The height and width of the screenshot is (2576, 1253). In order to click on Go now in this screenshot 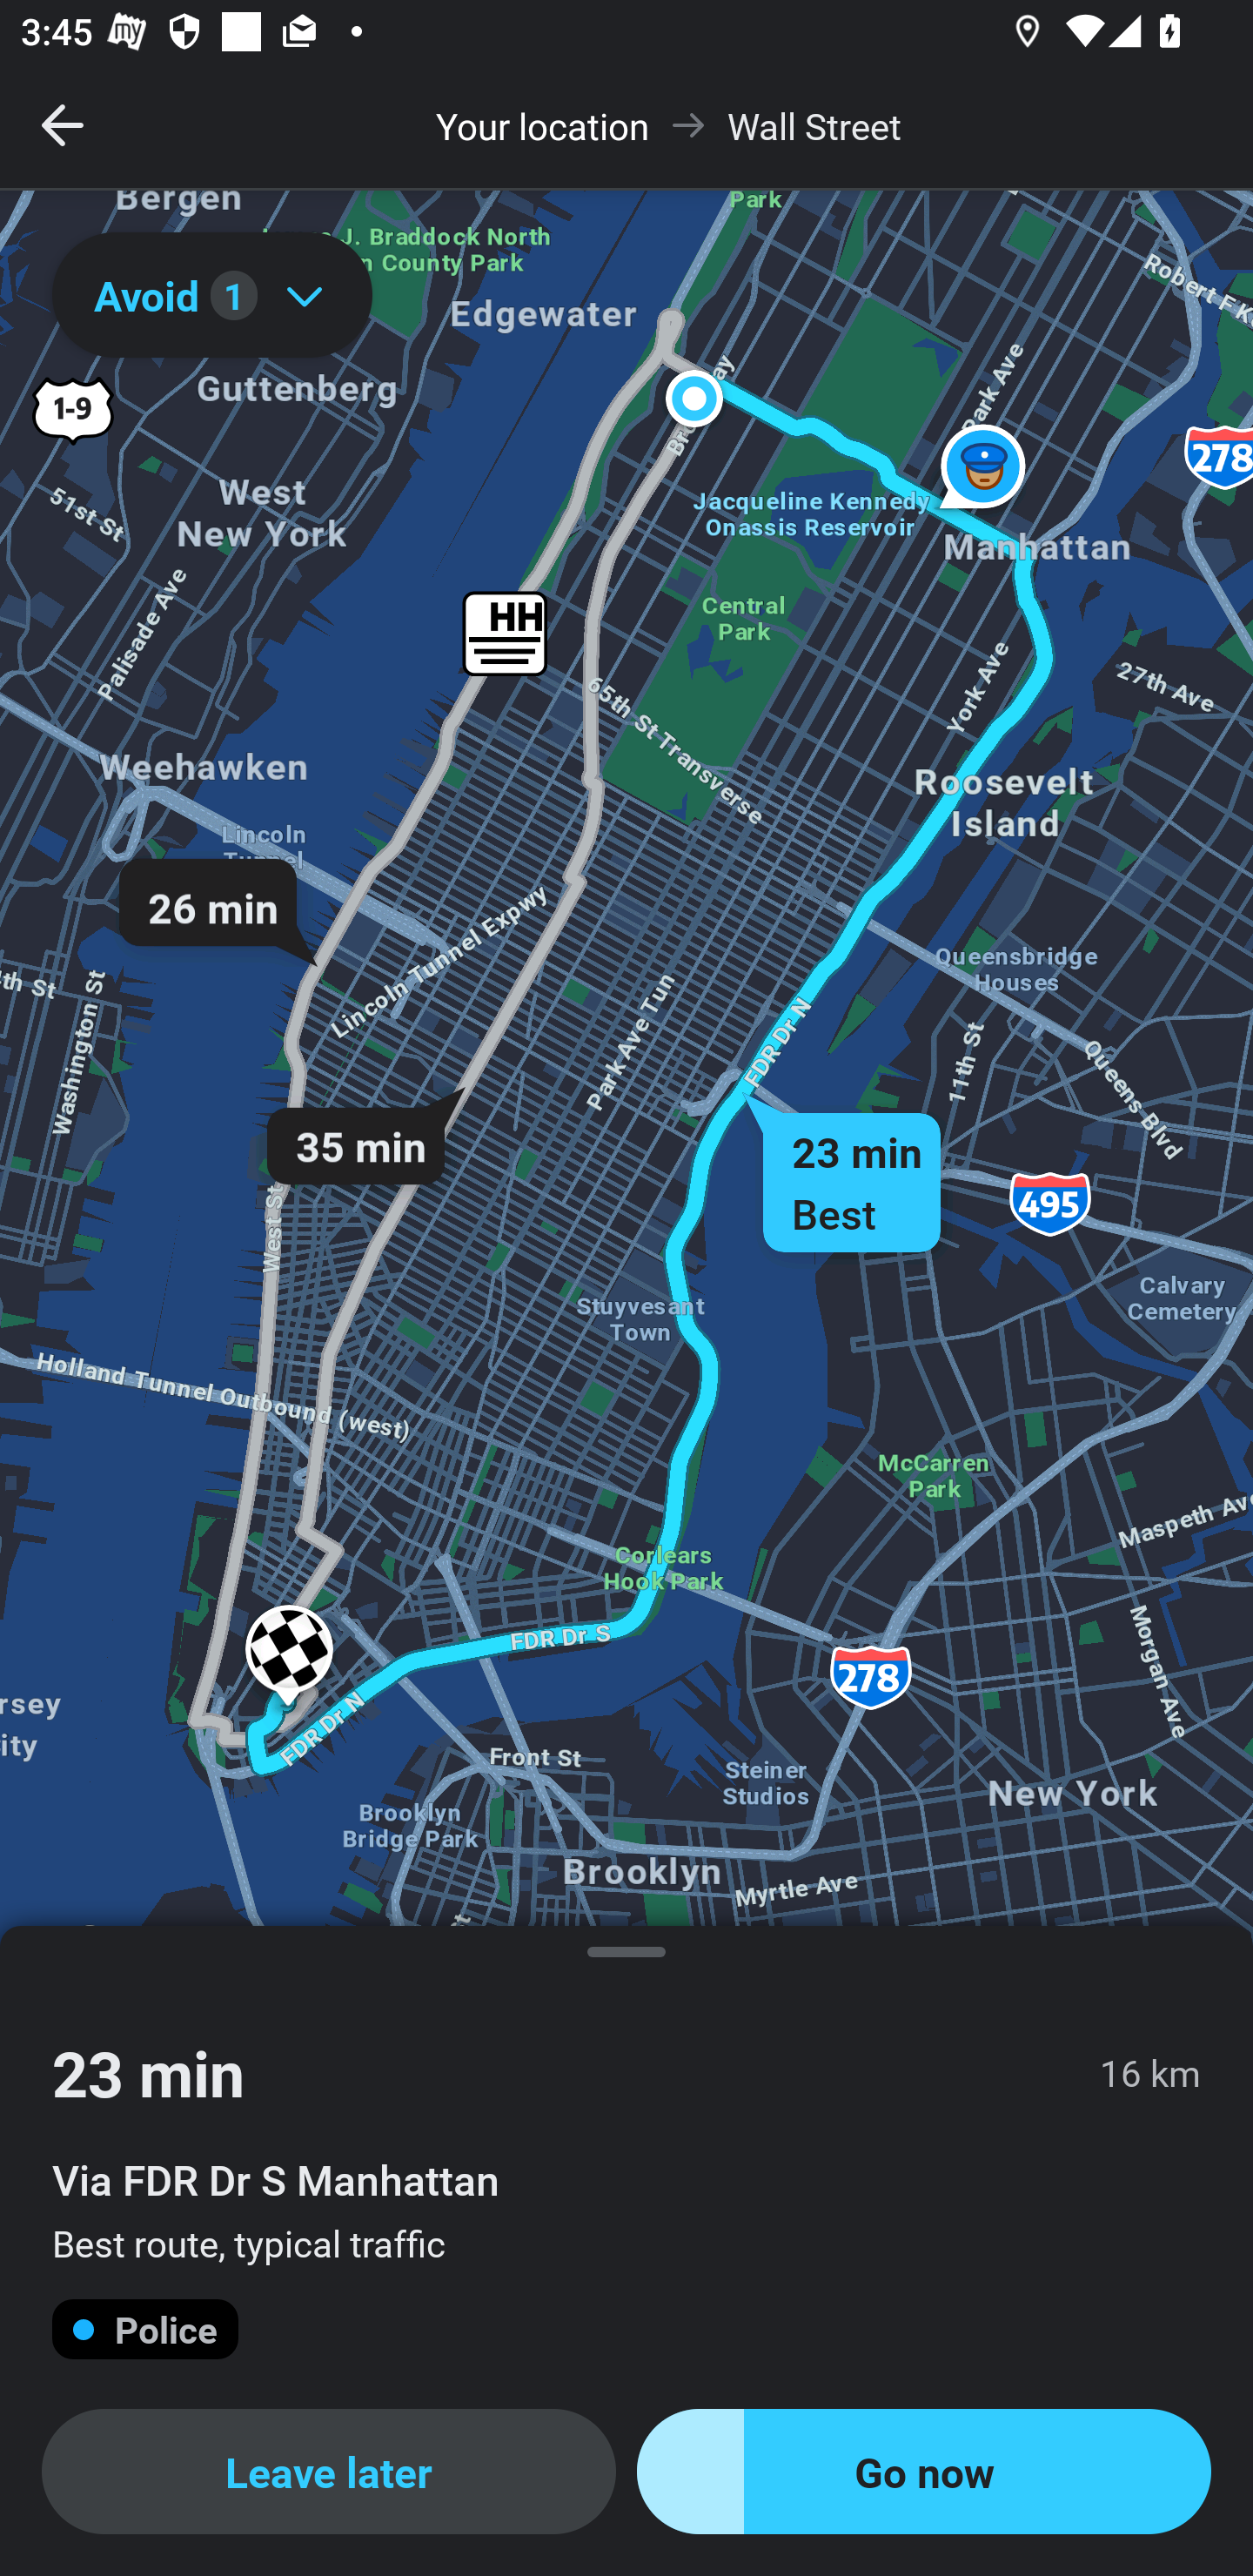, I will do `click(924, 2472)`.